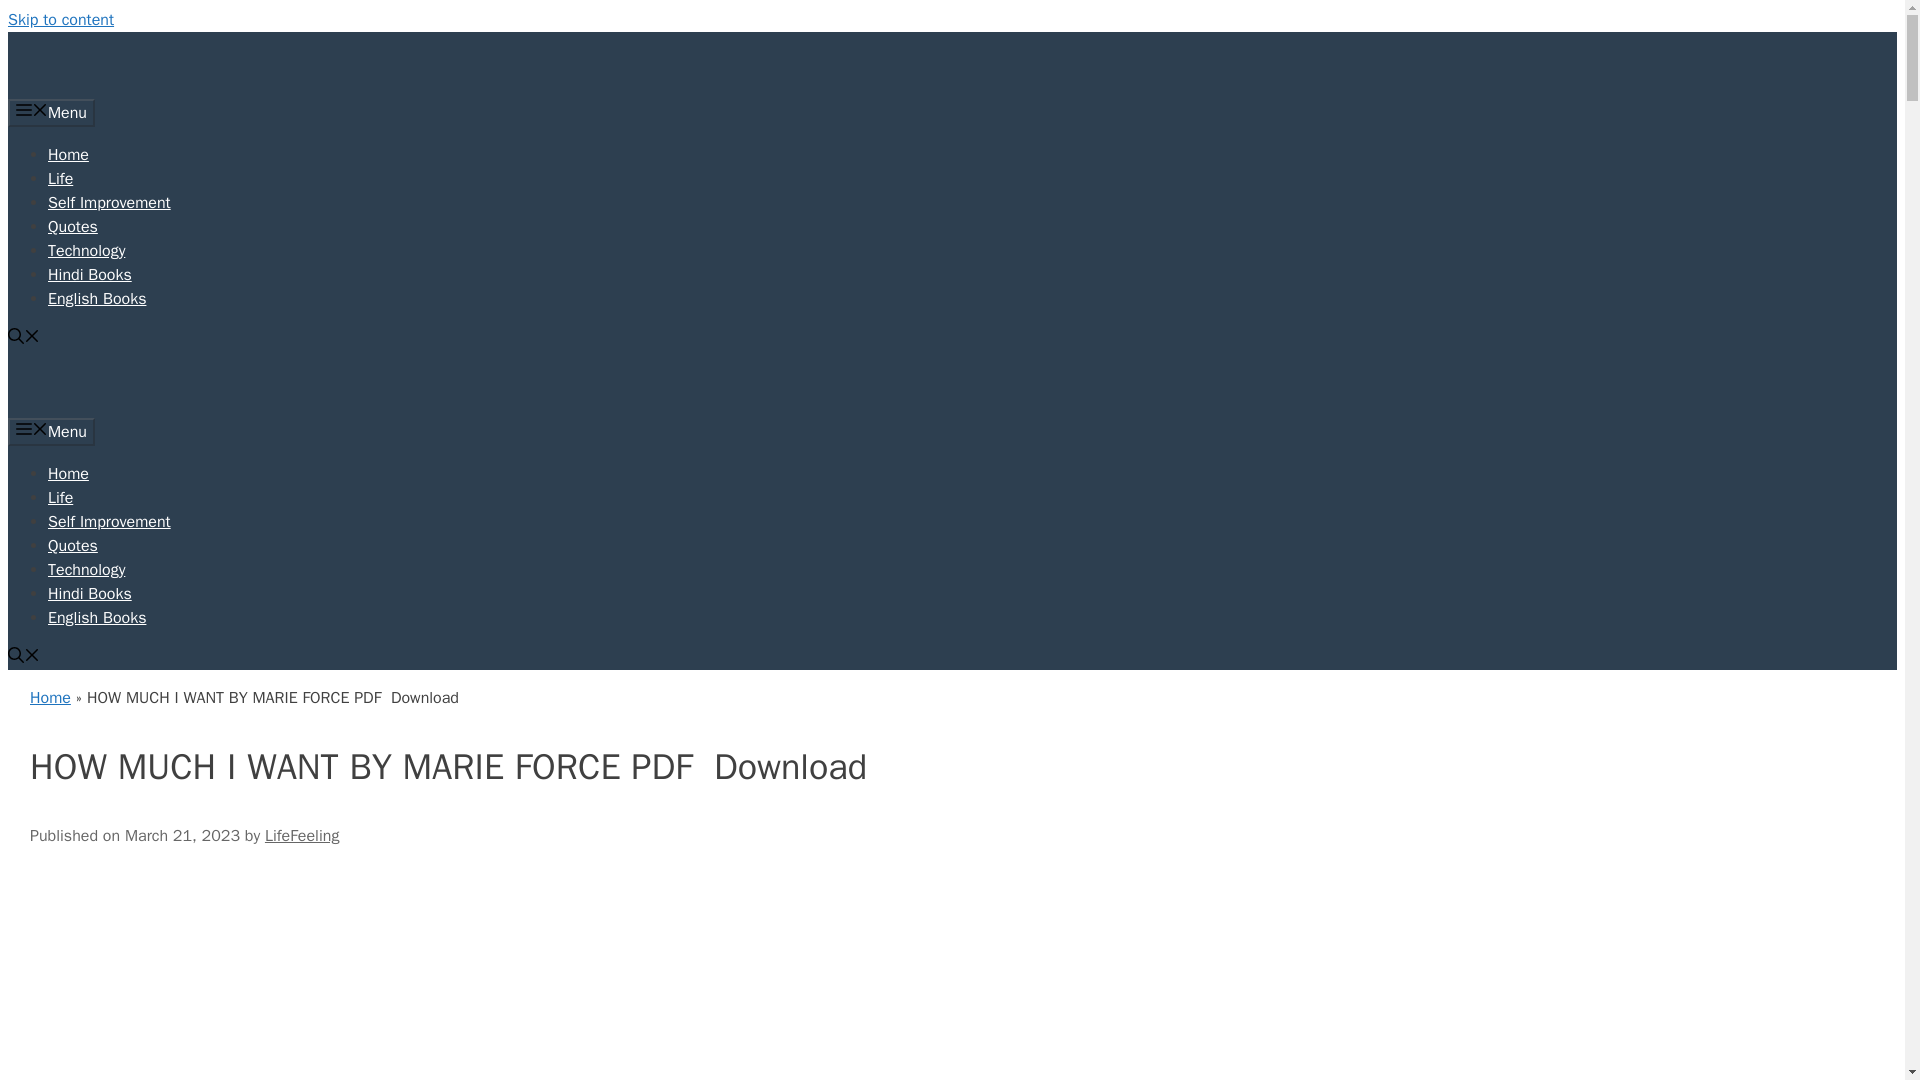 Image resolution: width=1920 pixels, height=1080 pixels. What do you see at coordinates (302, 836) in the screenshot?
I see `View all posts by LifeFeeling` at bounding box center [302, 836].